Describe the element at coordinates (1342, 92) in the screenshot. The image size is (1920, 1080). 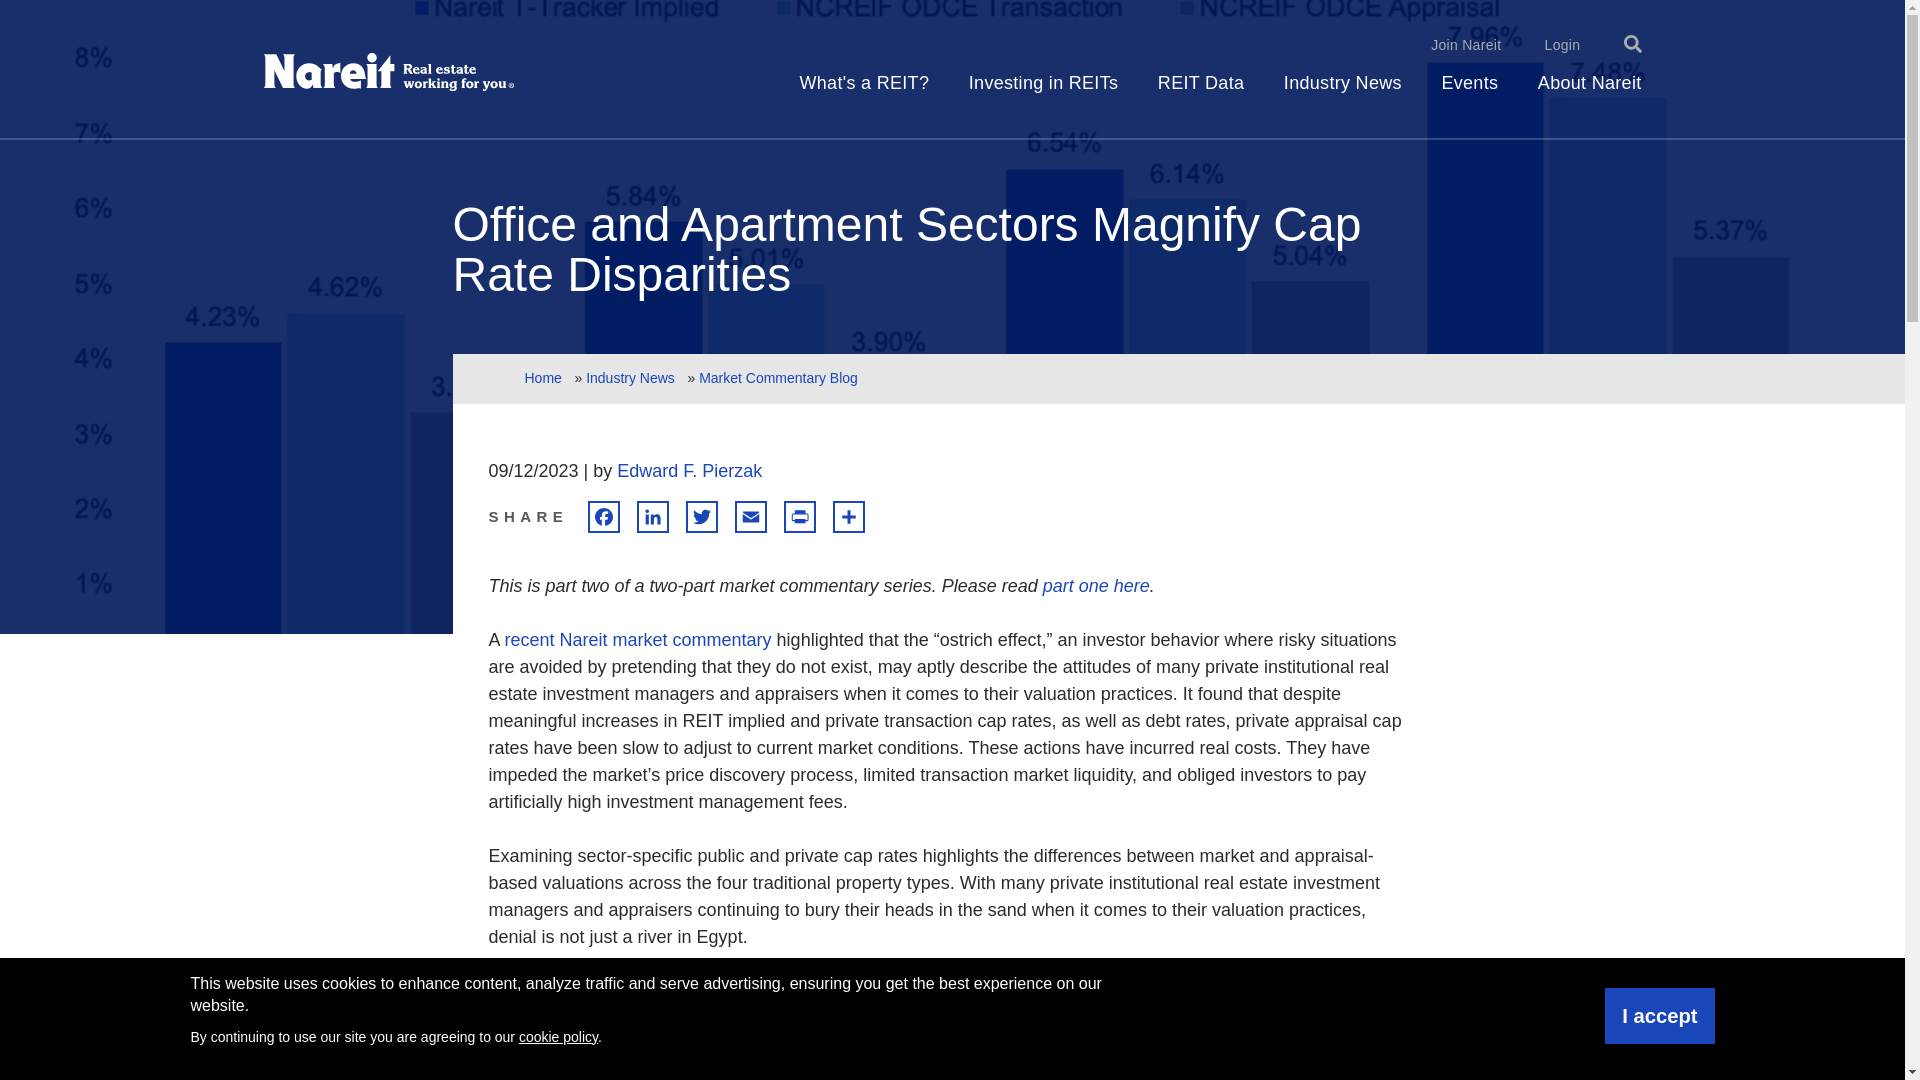
I see `Industry News` at that location.